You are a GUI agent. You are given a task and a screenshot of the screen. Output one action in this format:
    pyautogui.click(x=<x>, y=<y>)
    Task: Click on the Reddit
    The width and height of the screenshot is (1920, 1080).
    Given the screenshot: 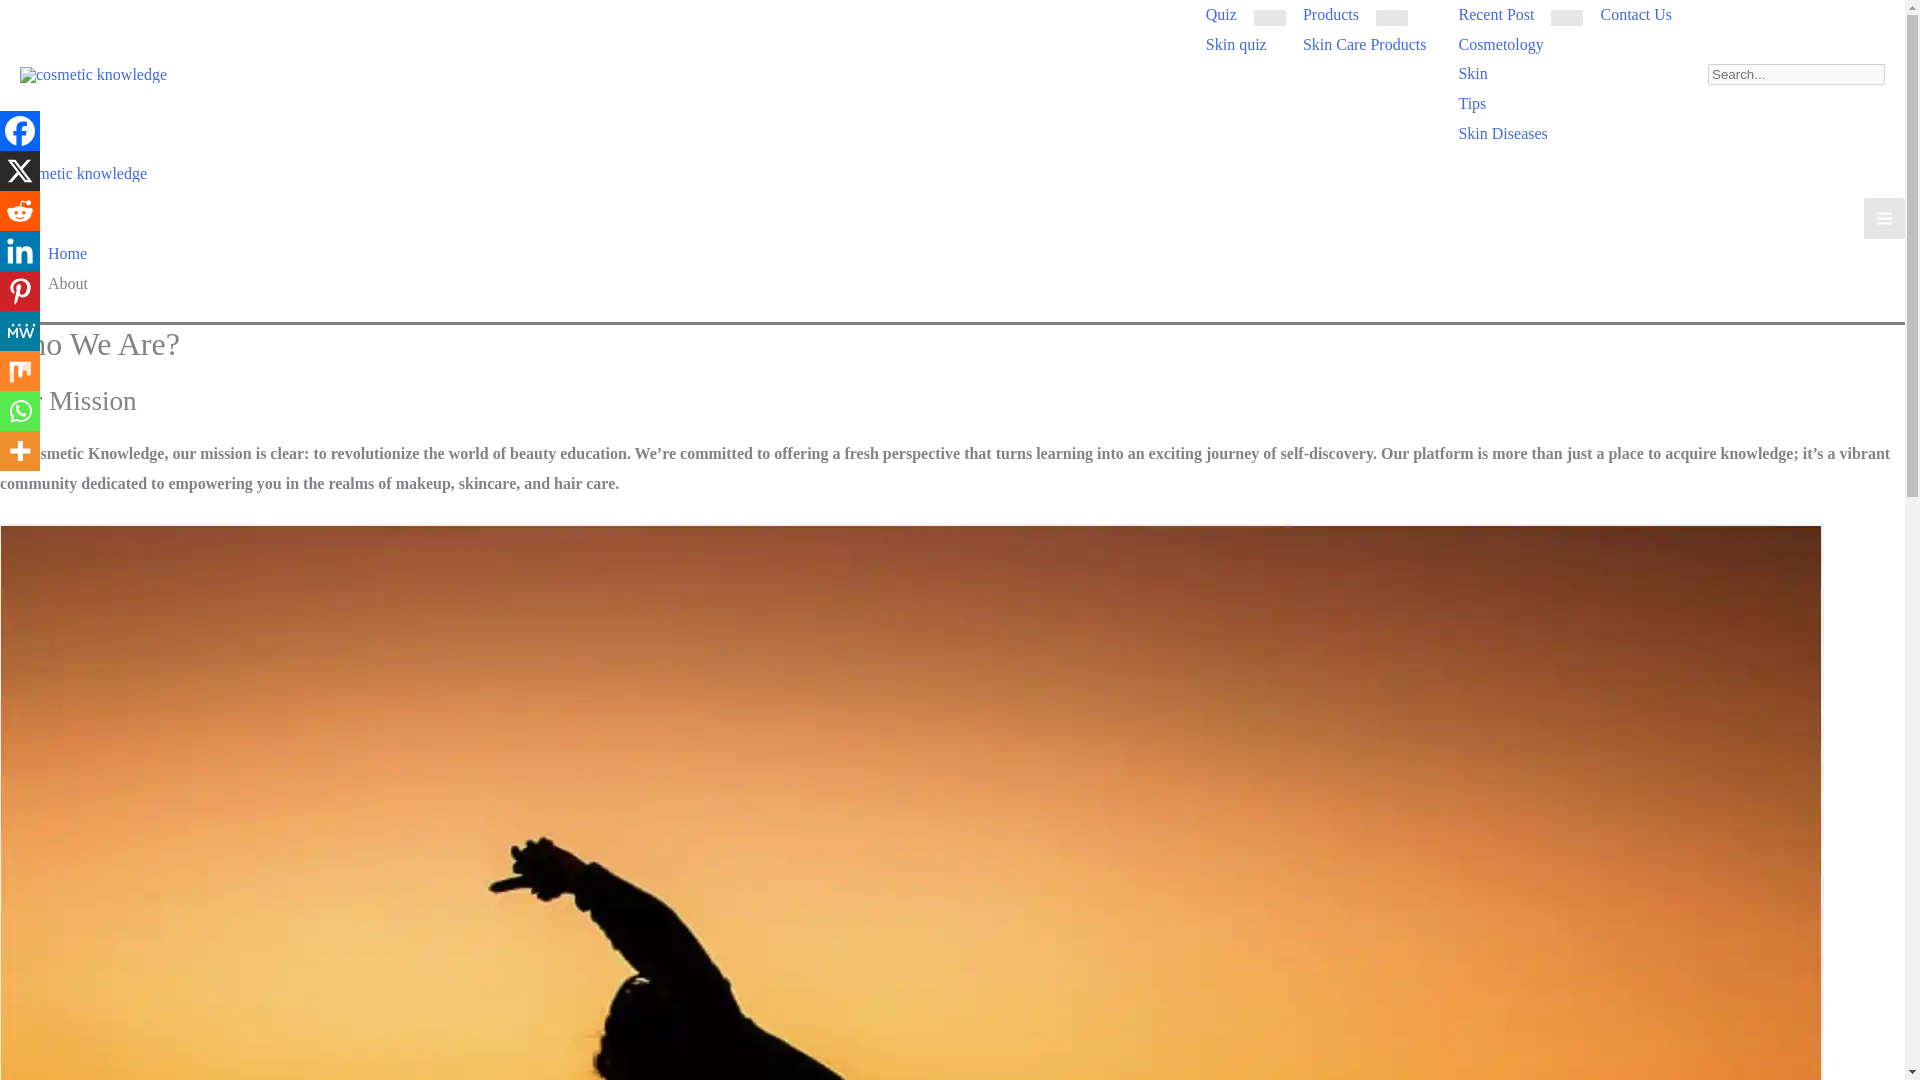 What is the action you would take?
    pyautogui.click(x=20, y=211)
    